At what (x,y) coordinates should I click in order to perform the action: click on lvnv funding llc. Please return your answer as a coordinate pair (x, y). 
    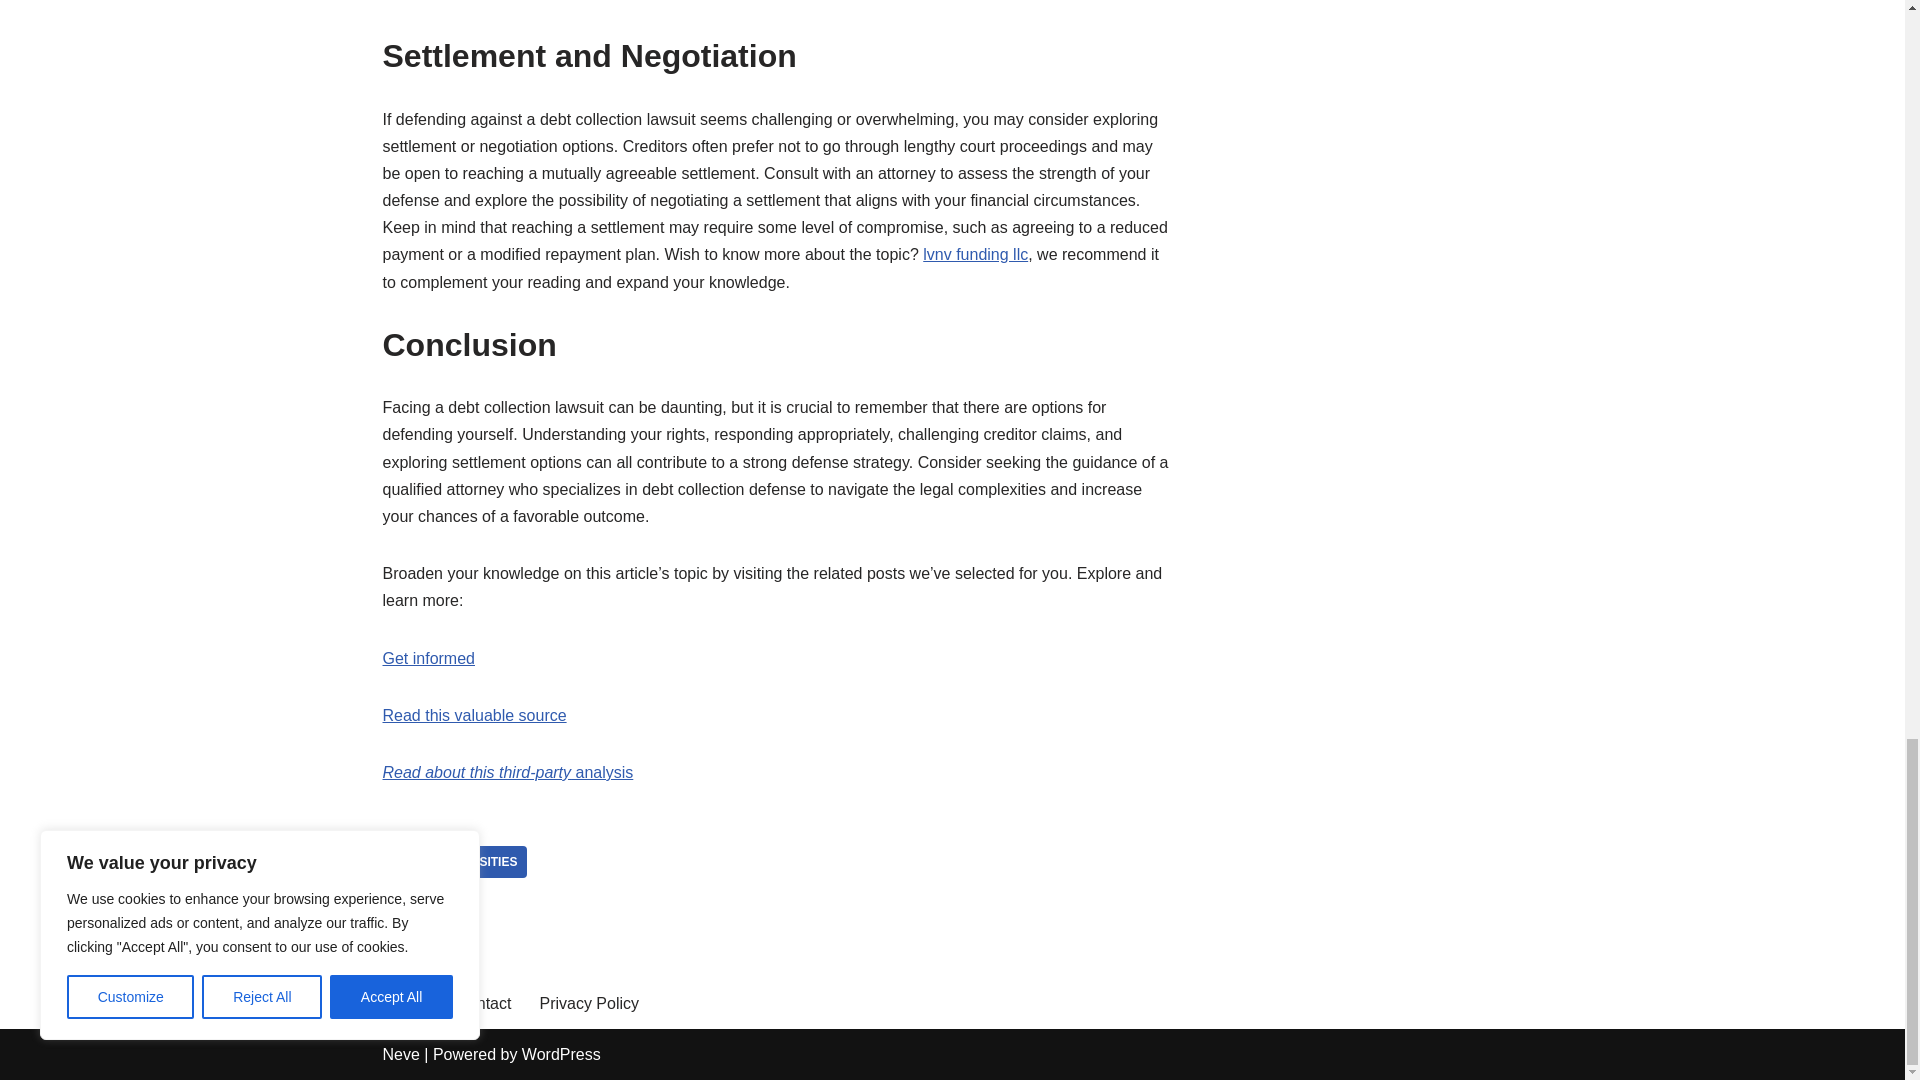
    Looking at the image, I should click on (975, 254).